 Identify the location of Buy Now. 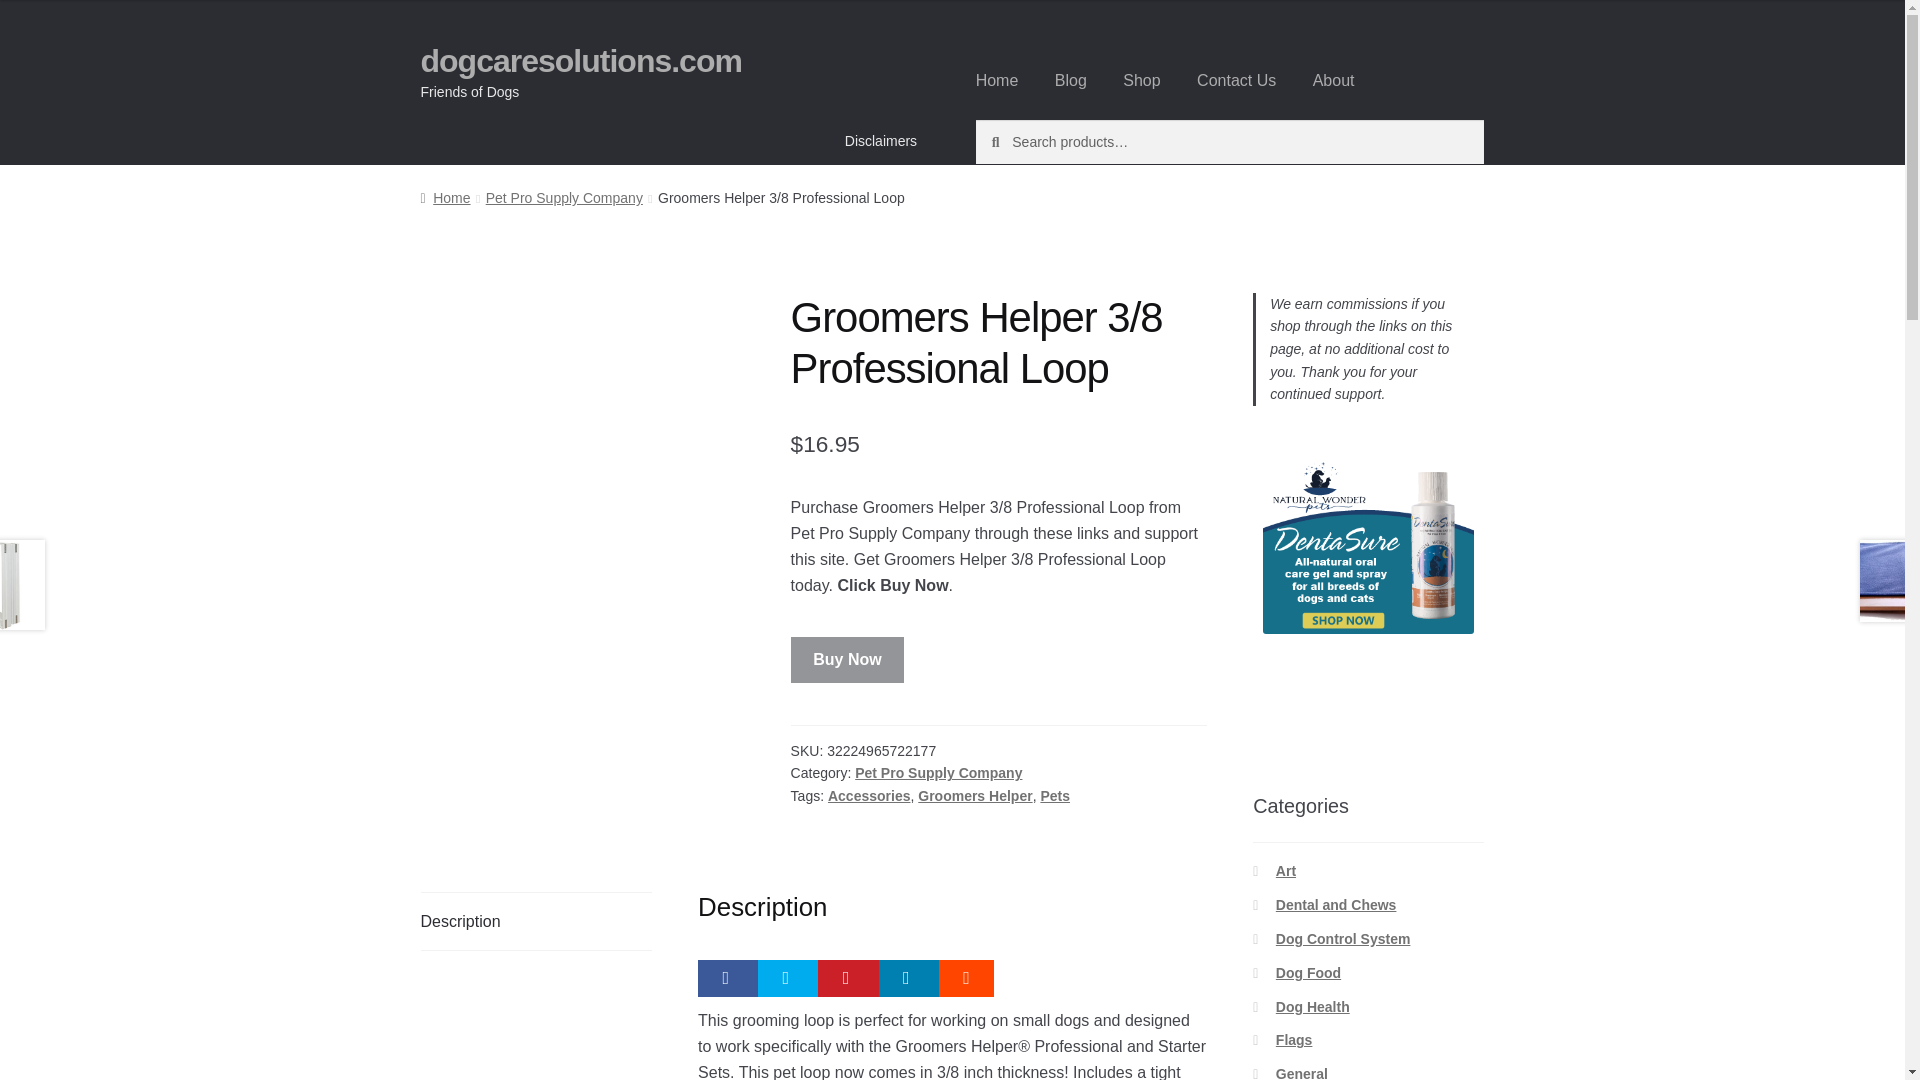
(848, 660).